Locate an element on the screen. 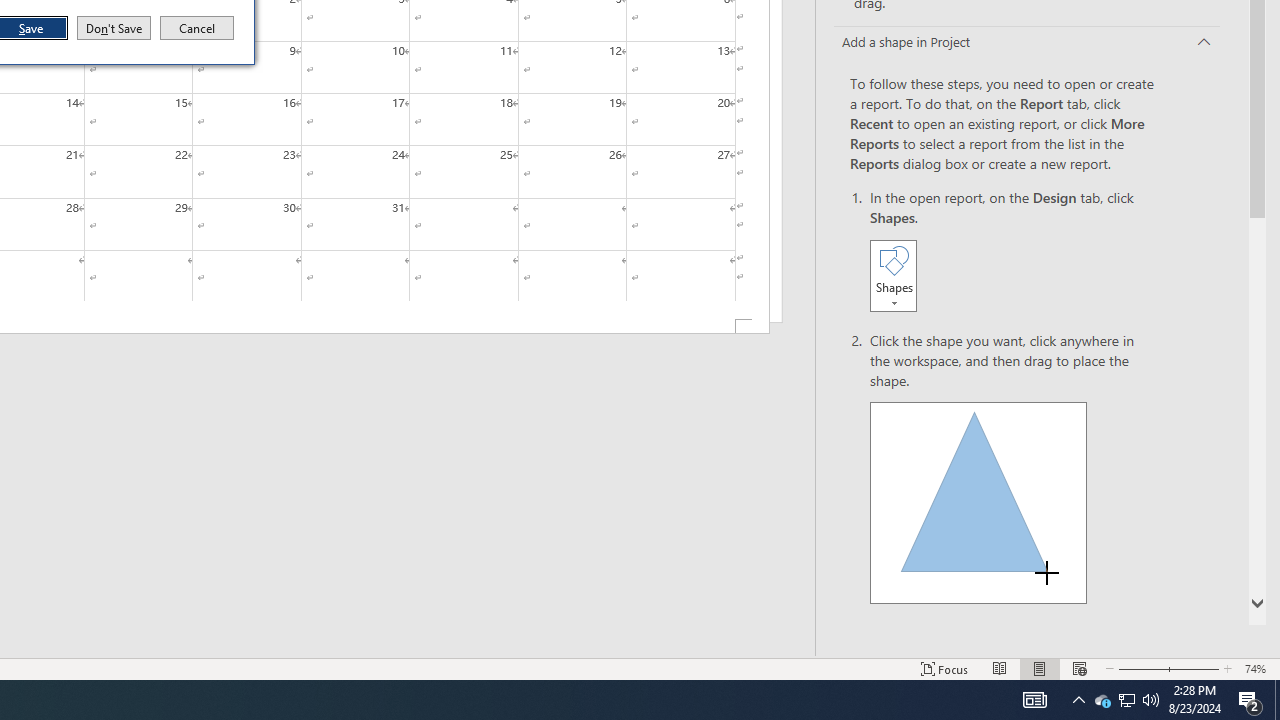  Don't Save is located at coordinates (114, 28).